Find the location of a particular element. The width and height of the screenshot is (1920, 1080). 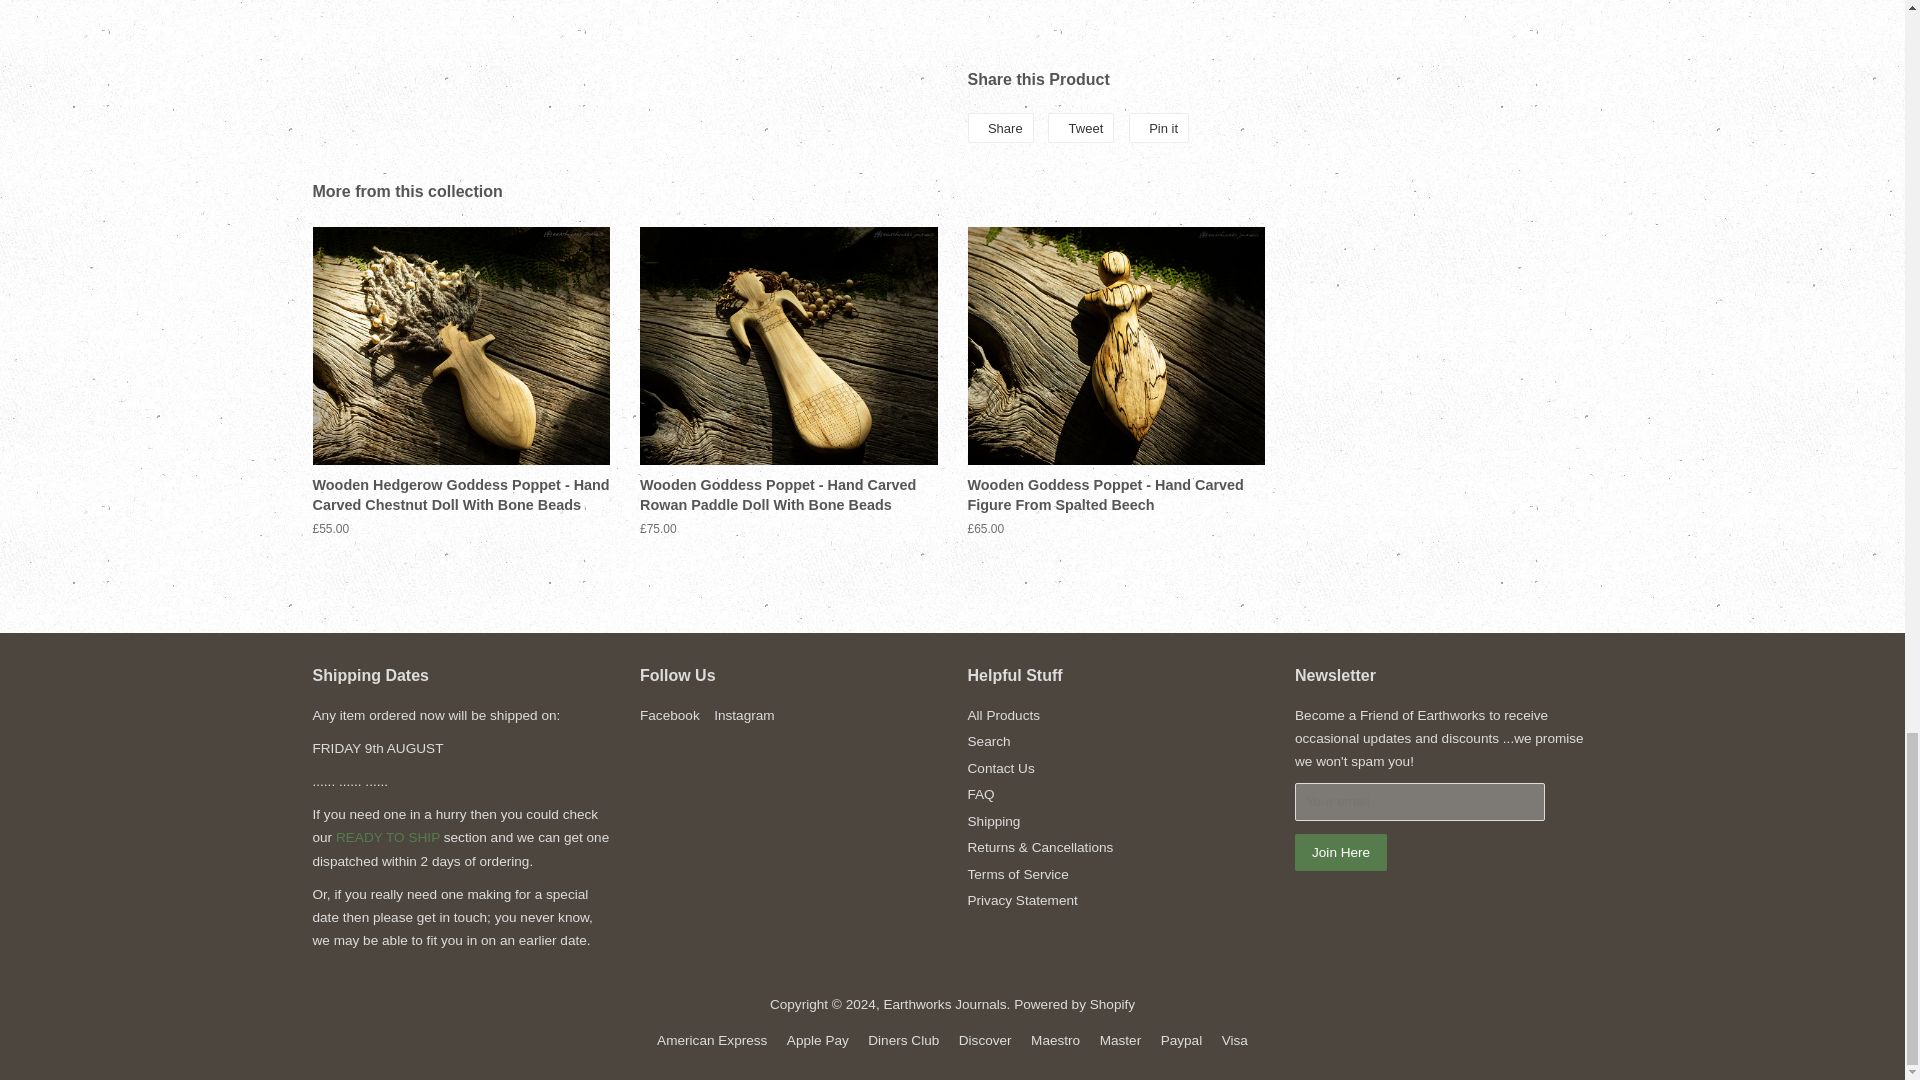

Earthworks Journals on Instagram is located at coordinates (744, 715).